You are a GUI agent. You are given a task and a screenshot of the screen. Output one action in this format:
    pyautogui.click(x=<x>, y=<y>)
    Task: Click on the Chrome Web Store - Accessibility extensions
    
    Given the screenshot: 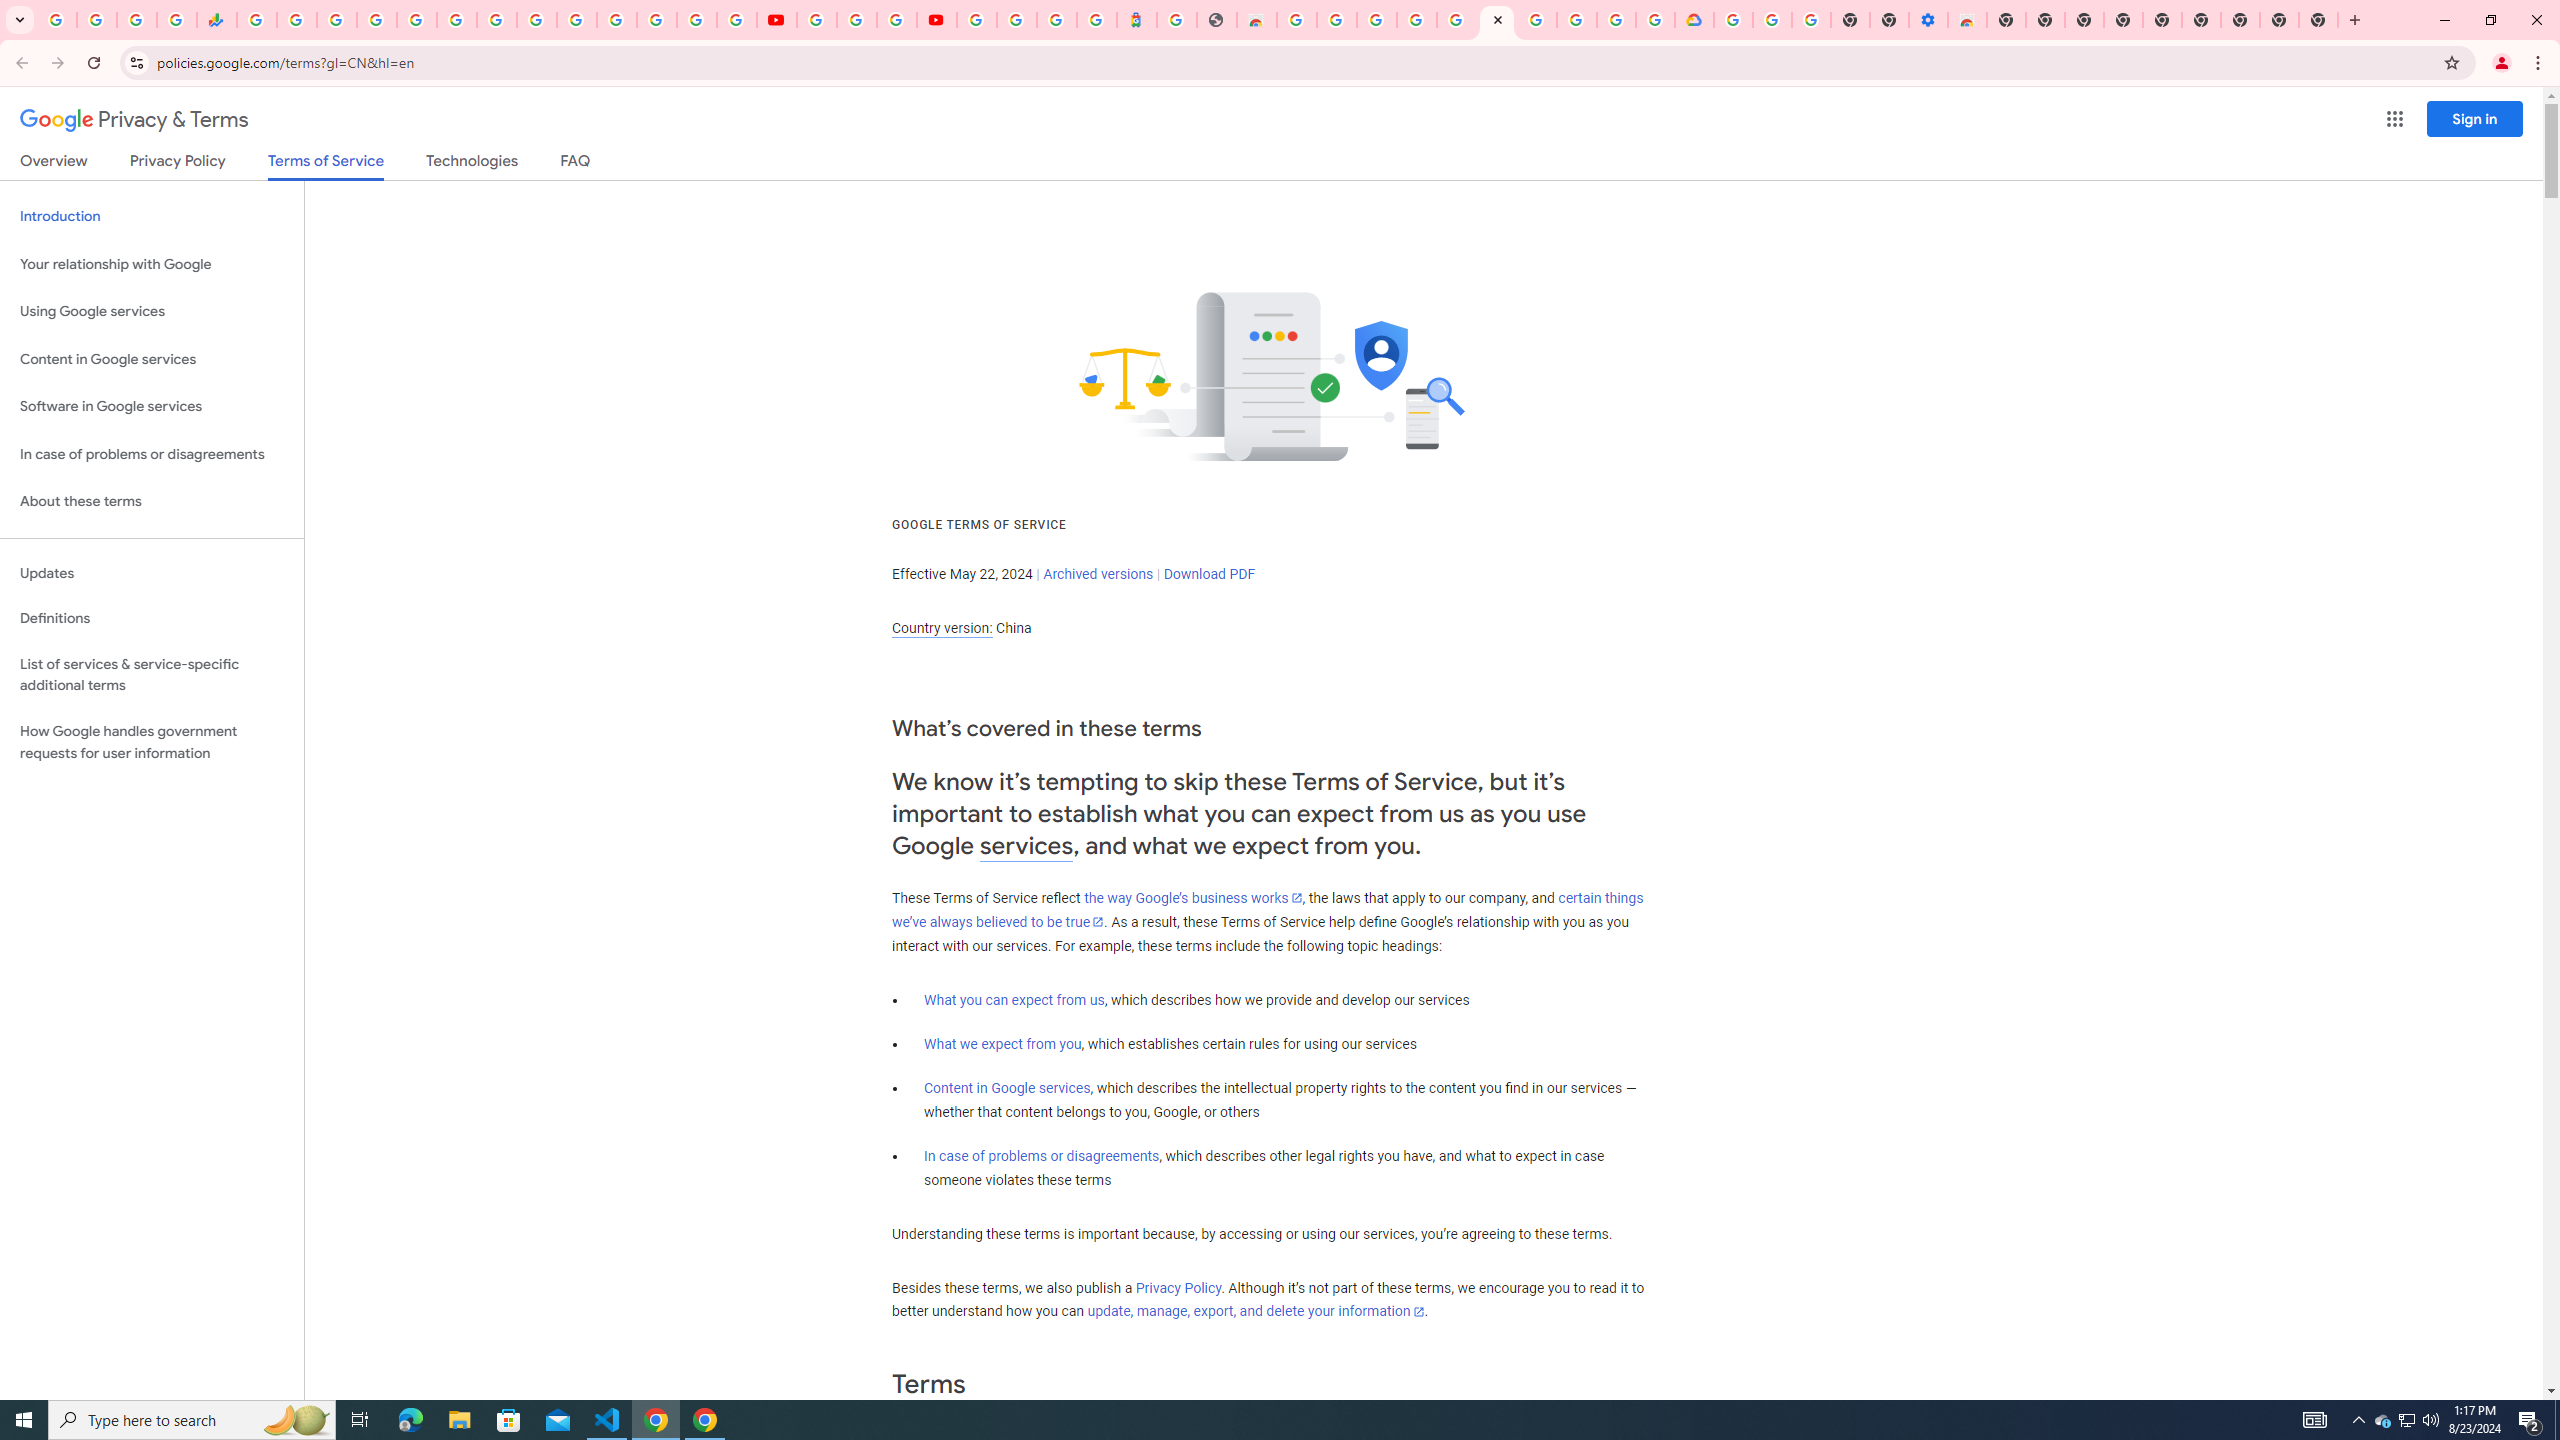 What is the action you would take?
    pyautogui.click(x=1966, y=20)
    